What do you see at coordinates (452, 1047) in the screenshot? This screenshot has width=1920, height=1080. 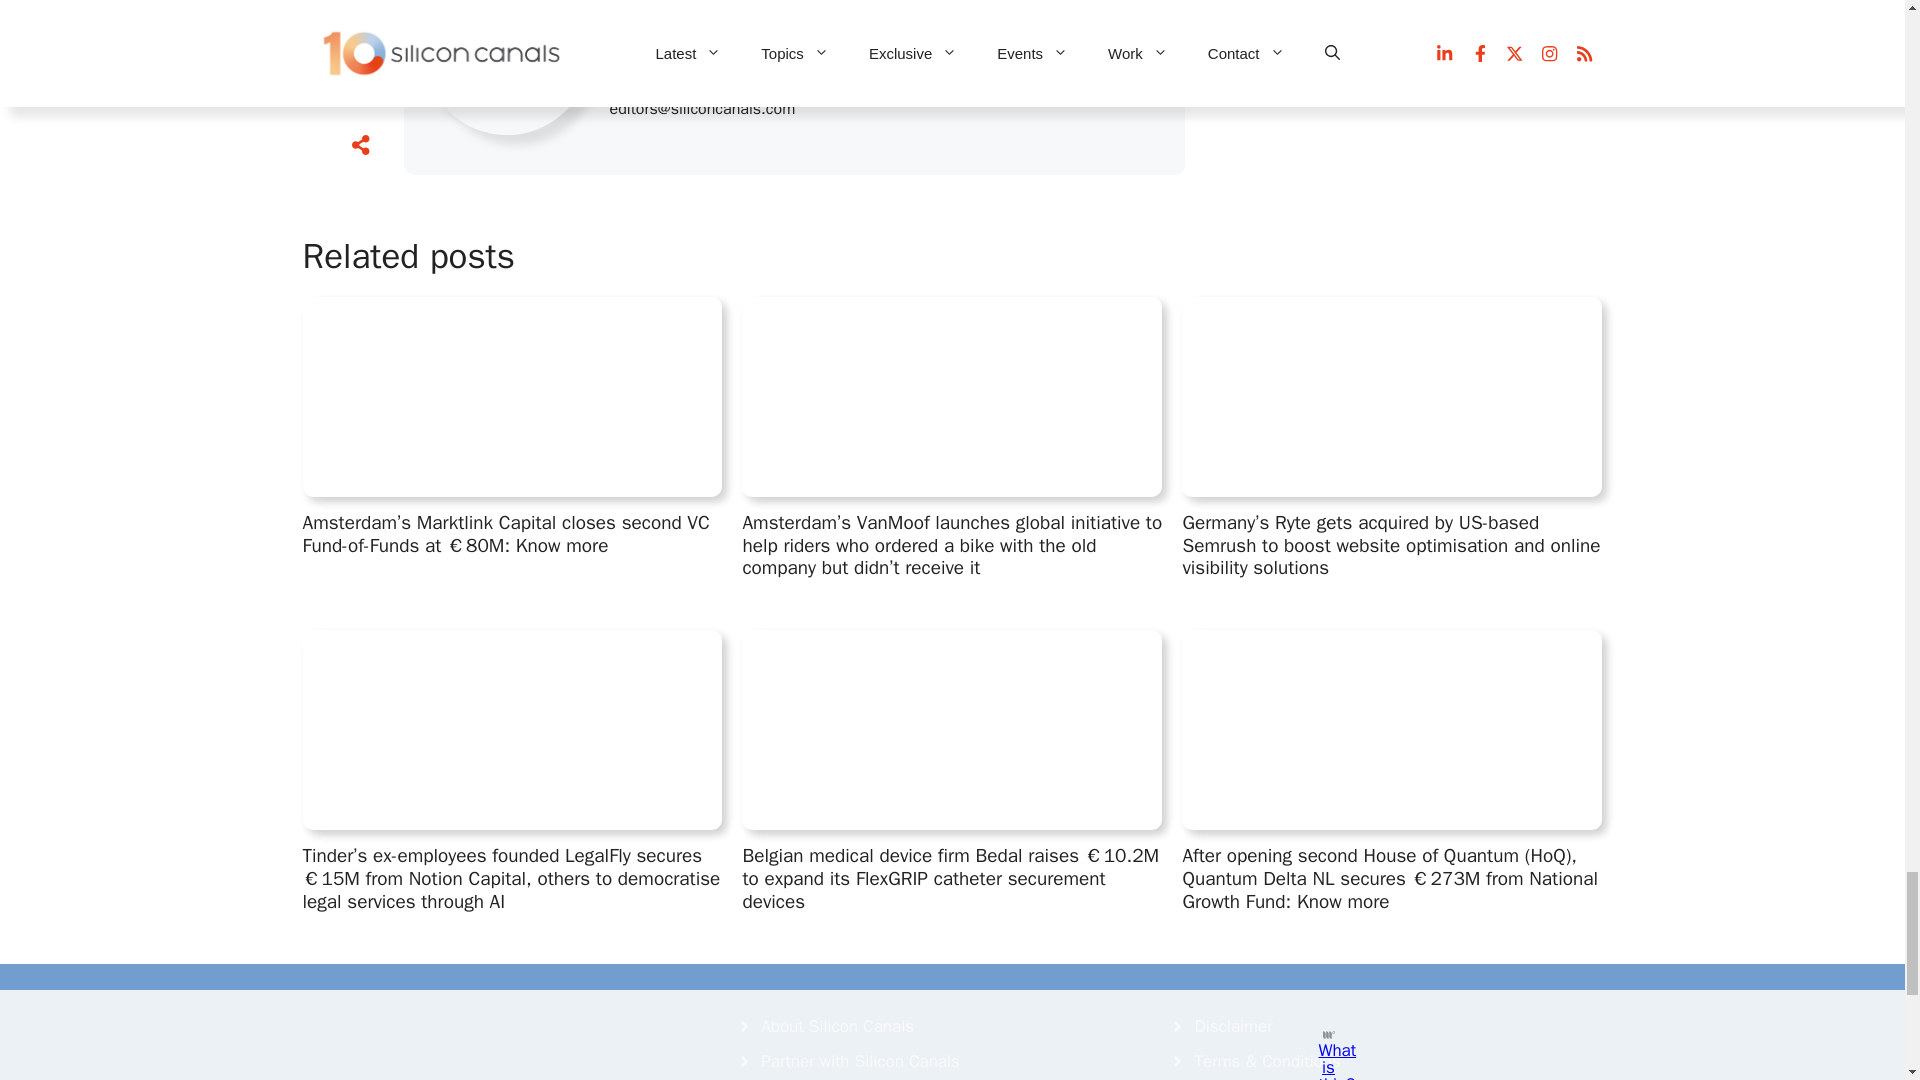 I see `Silicon Canals logo white SC` at bounding box center [452, 1047].